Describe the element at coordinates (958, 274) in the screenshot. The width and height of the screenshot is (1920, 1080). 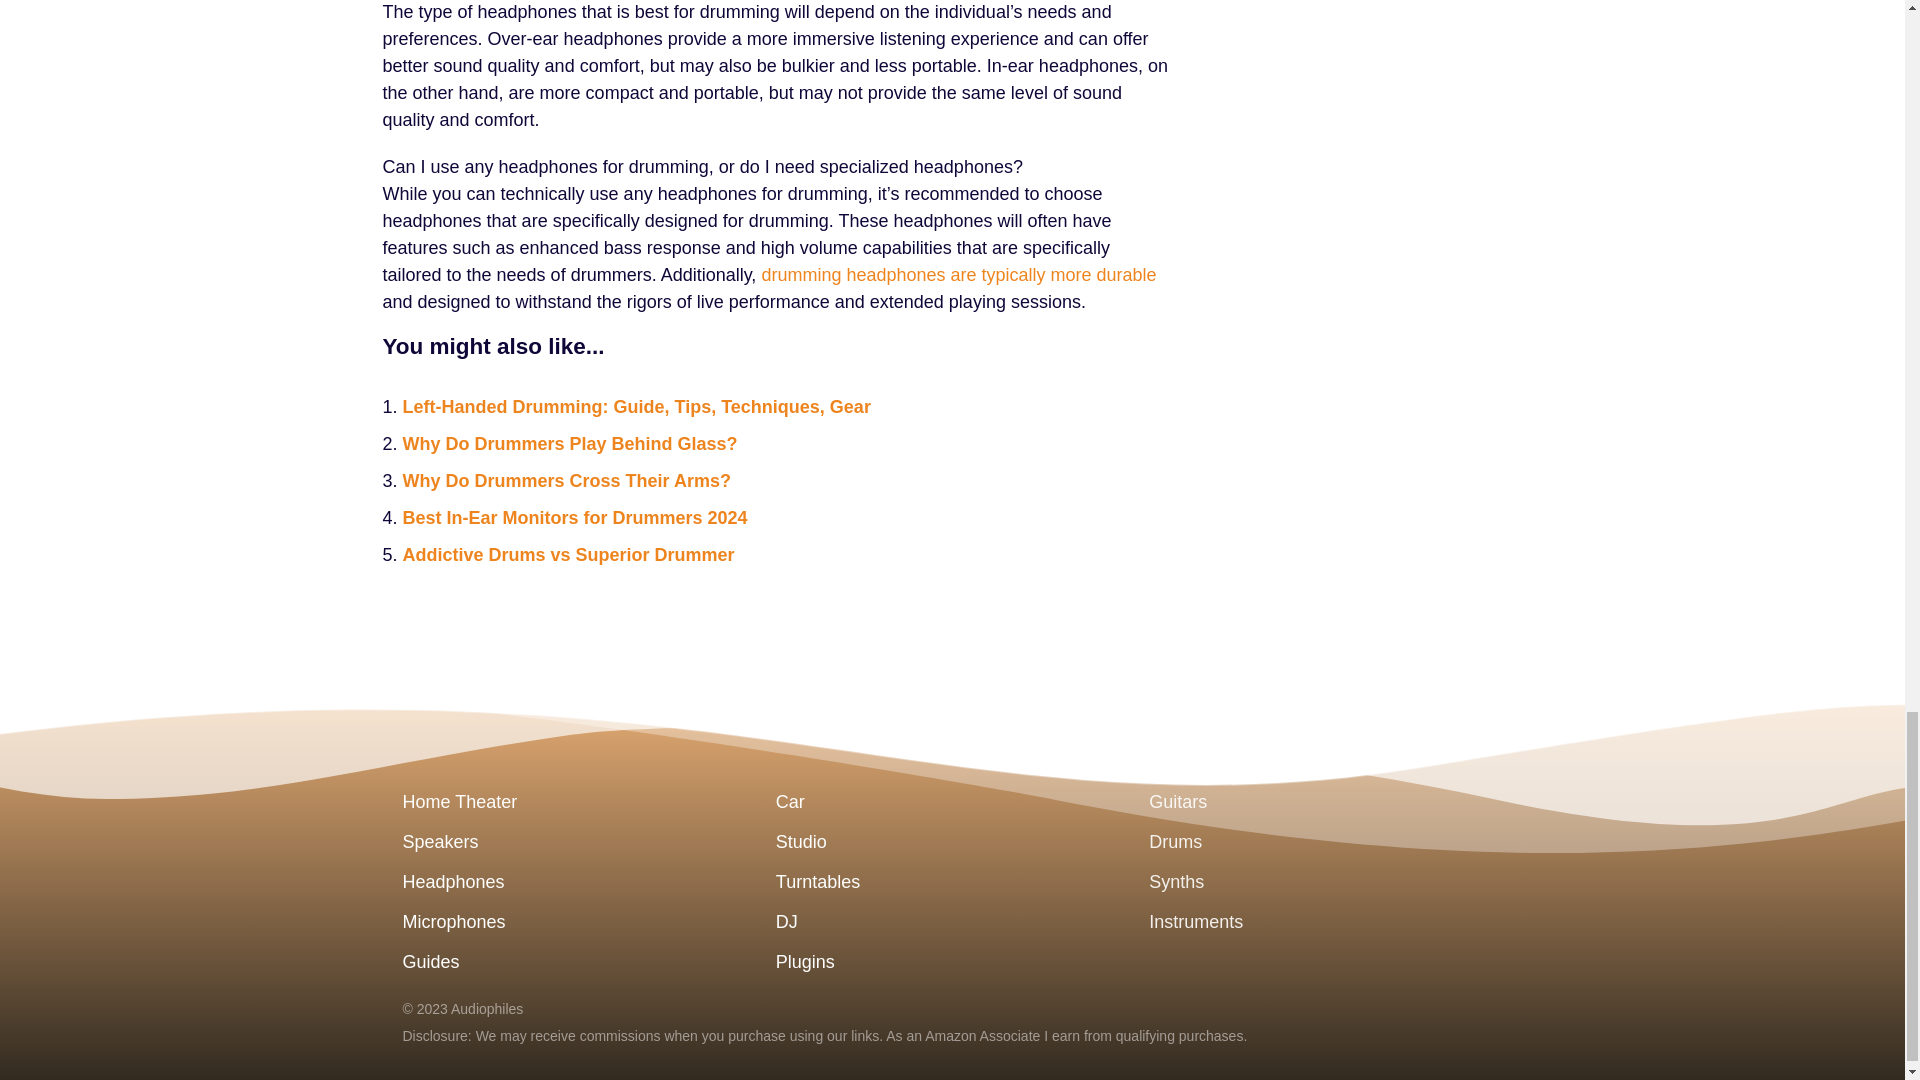
I see `drumming headphones are typically more durable` at that location.